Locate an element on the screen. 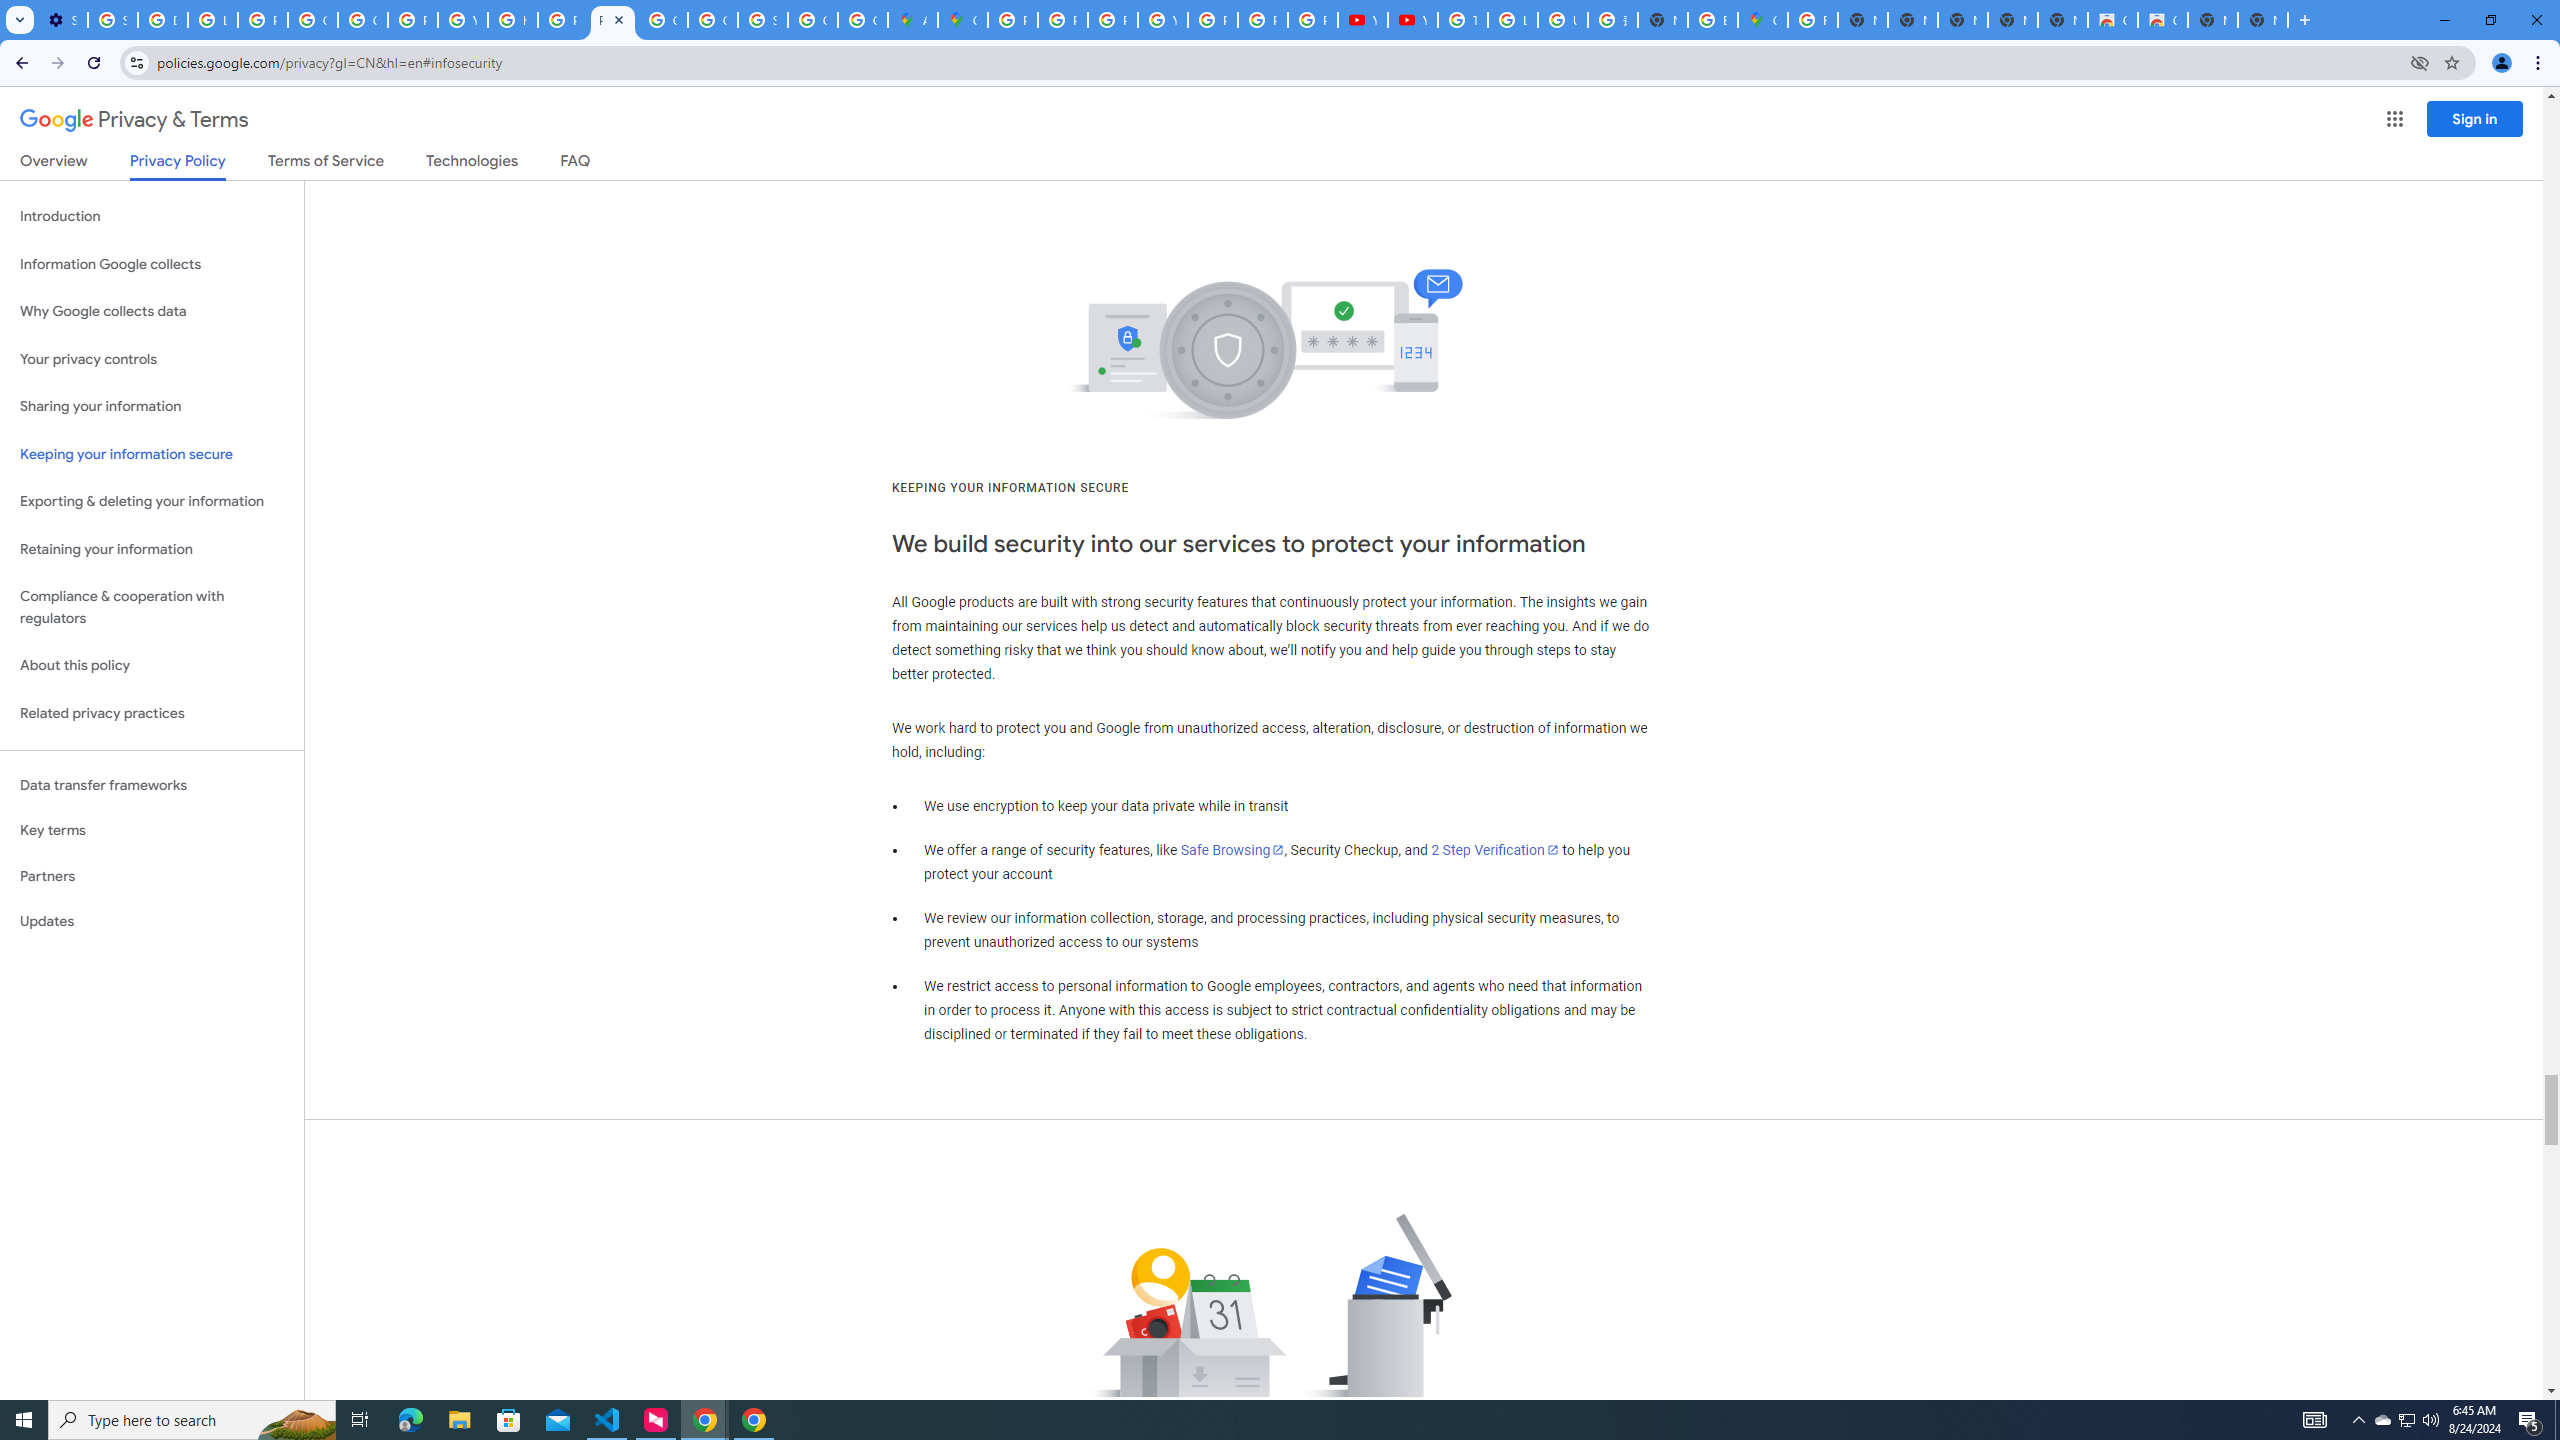  YouTube is located at coordinates (463, 20).